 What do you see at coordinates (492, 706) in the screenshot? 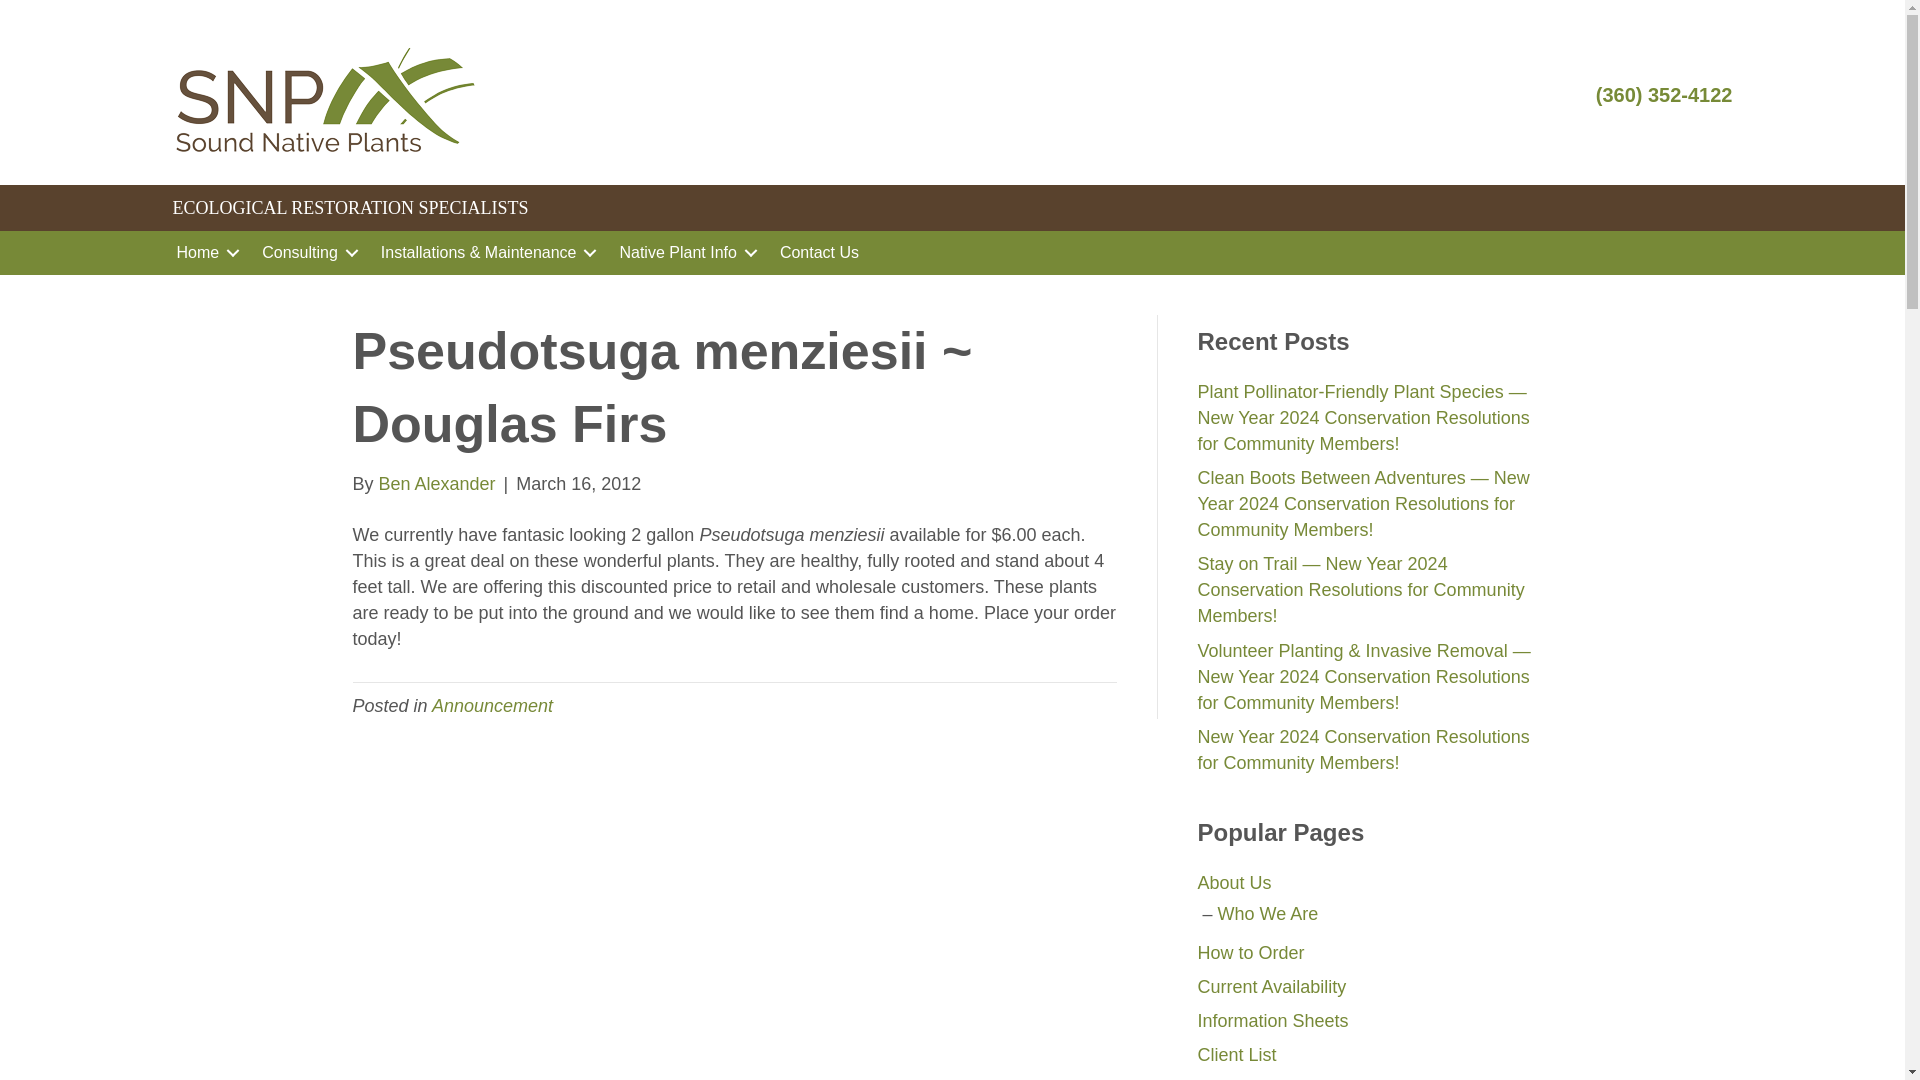
I see `Announcement` at bounding box center [492, 706].